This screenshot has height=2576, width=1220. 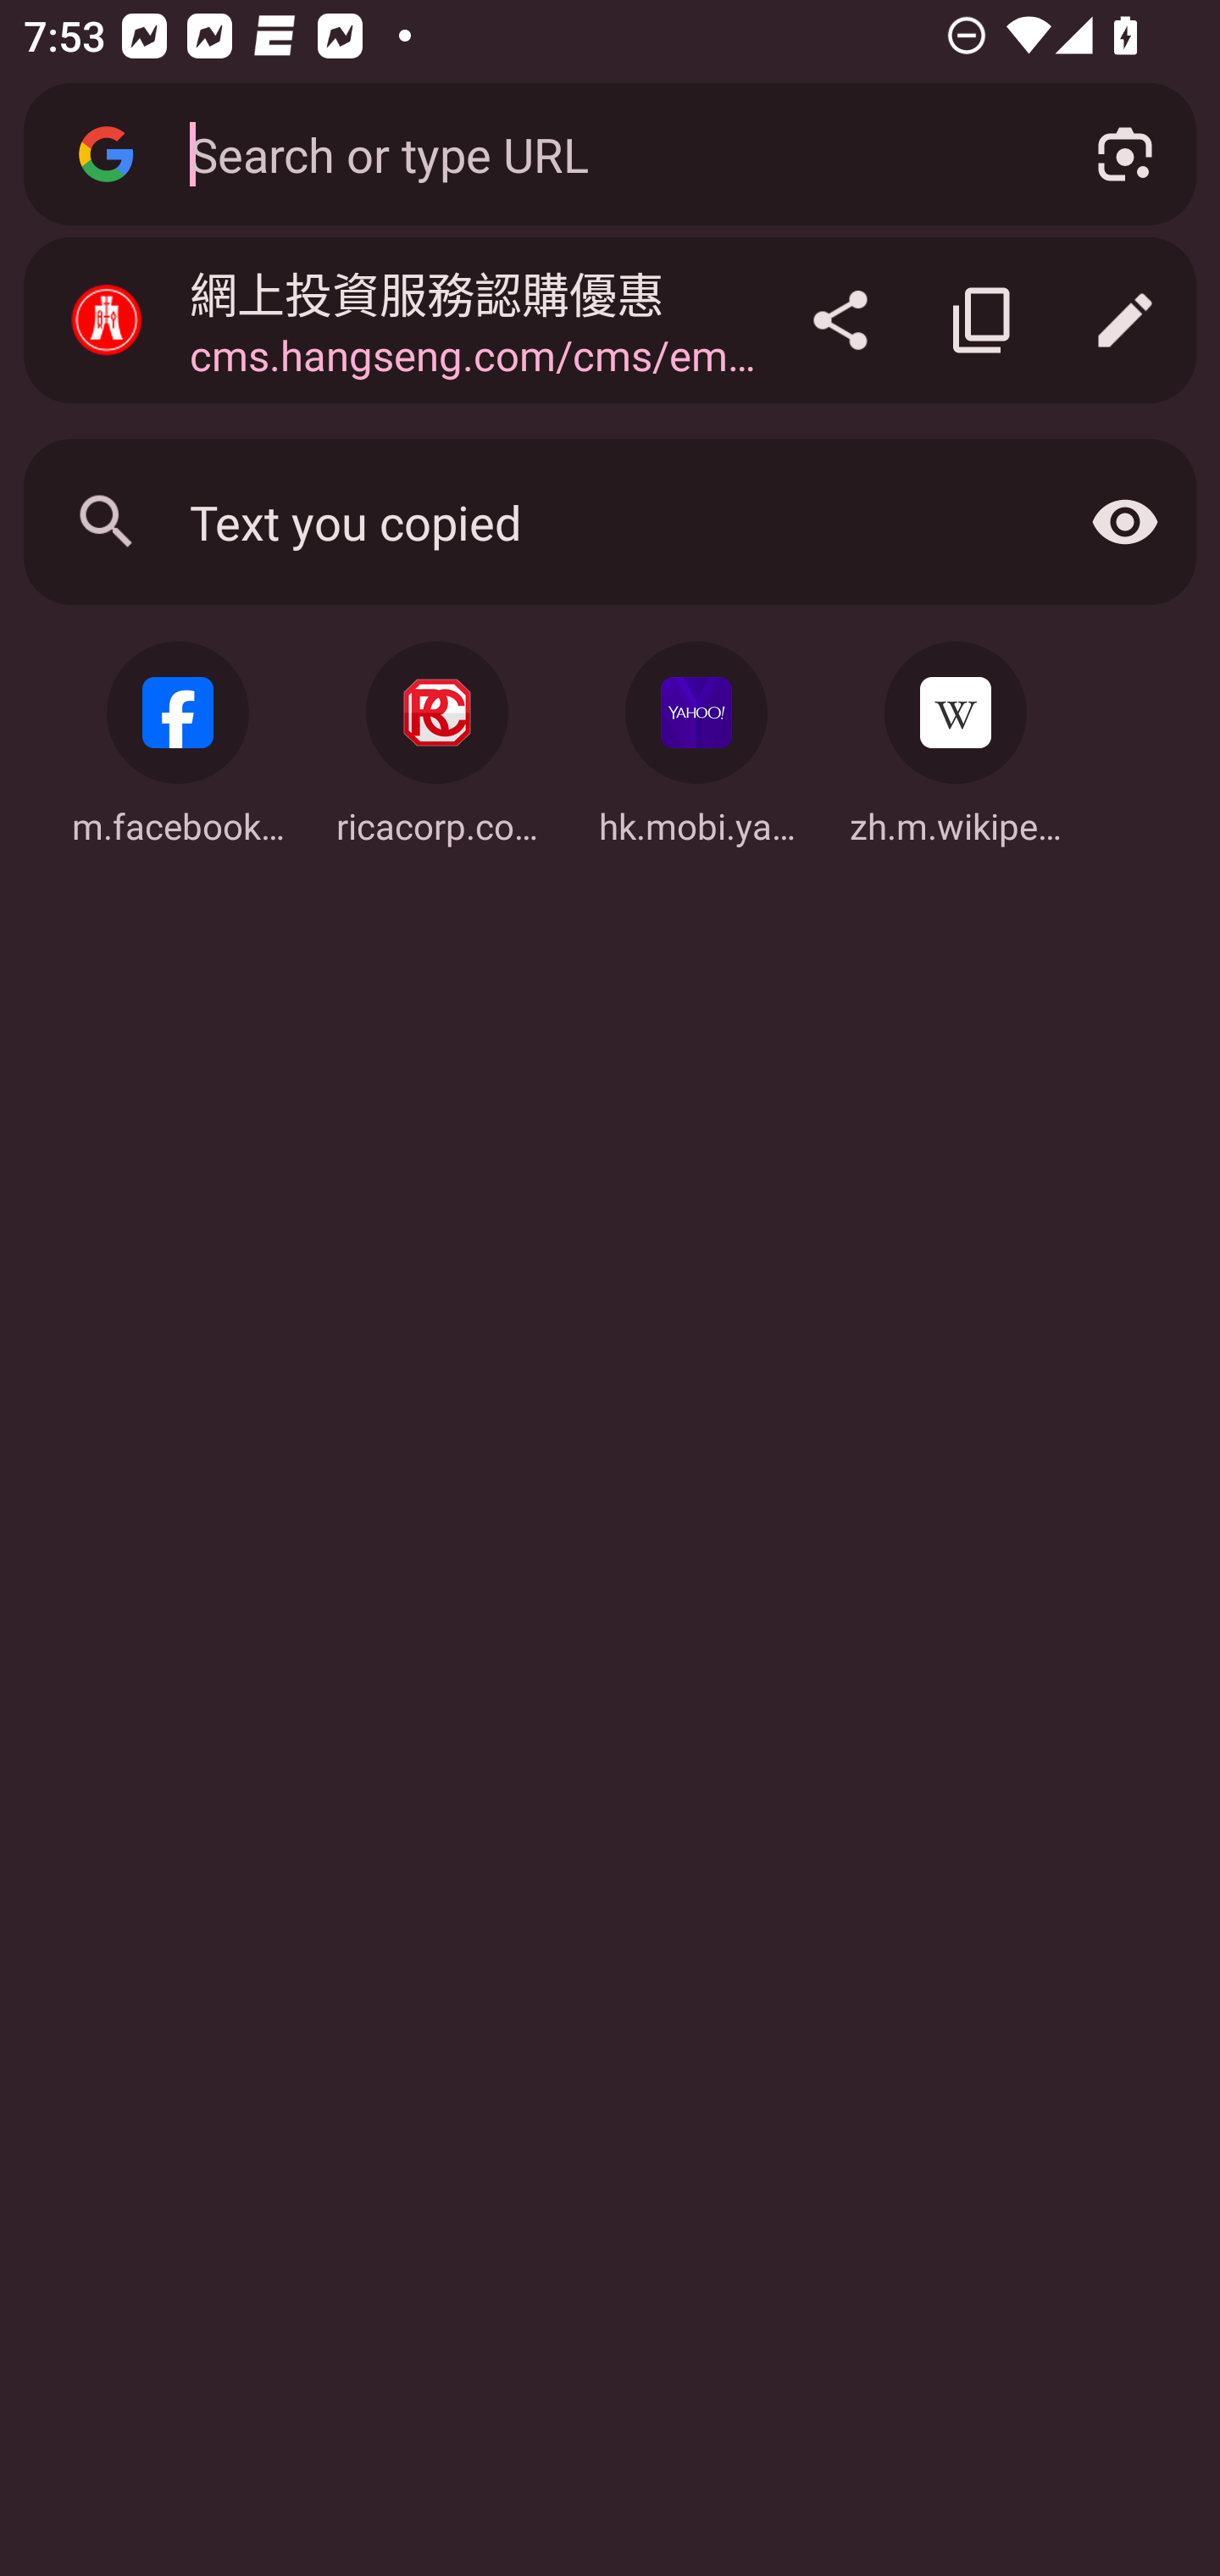 I want to click on Copy link, so click(x=983, y=320).